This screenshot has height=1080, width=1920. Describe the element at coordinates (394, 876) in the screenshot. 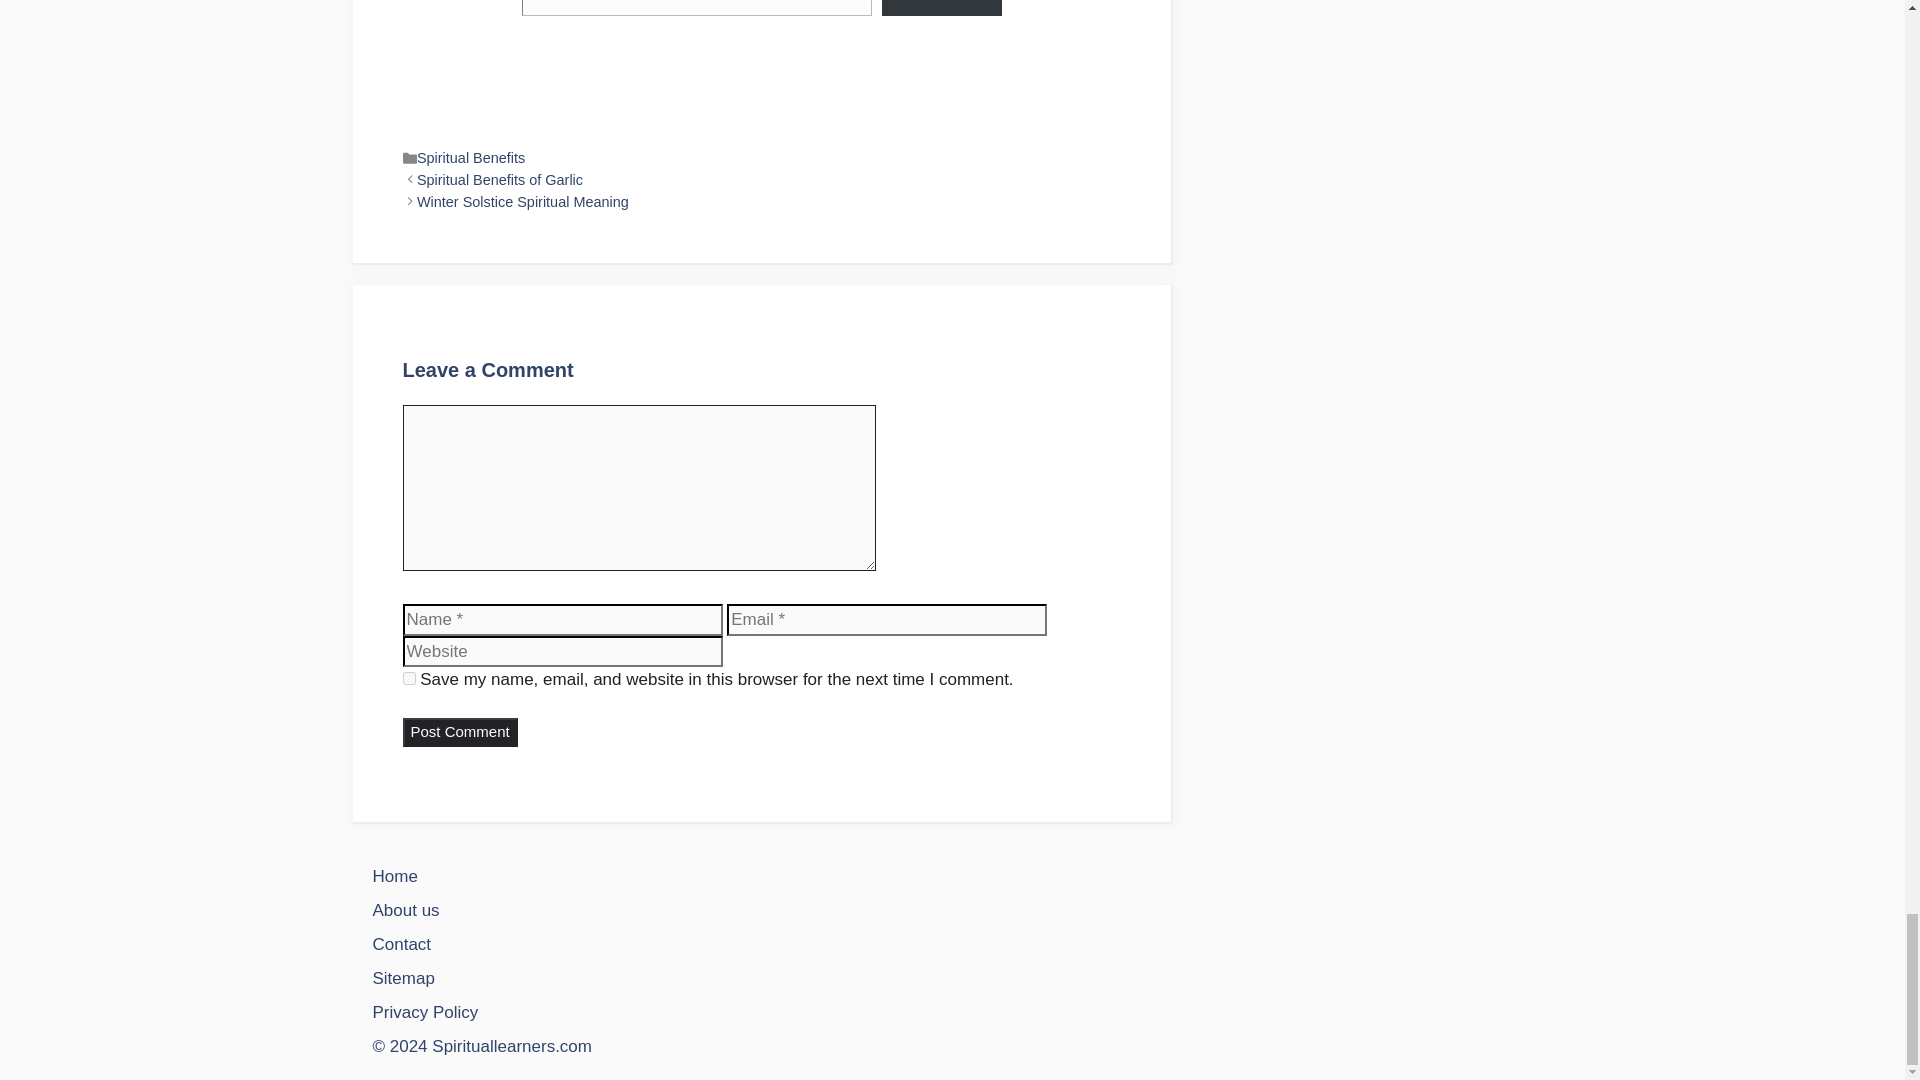

I see `Home` at that location.